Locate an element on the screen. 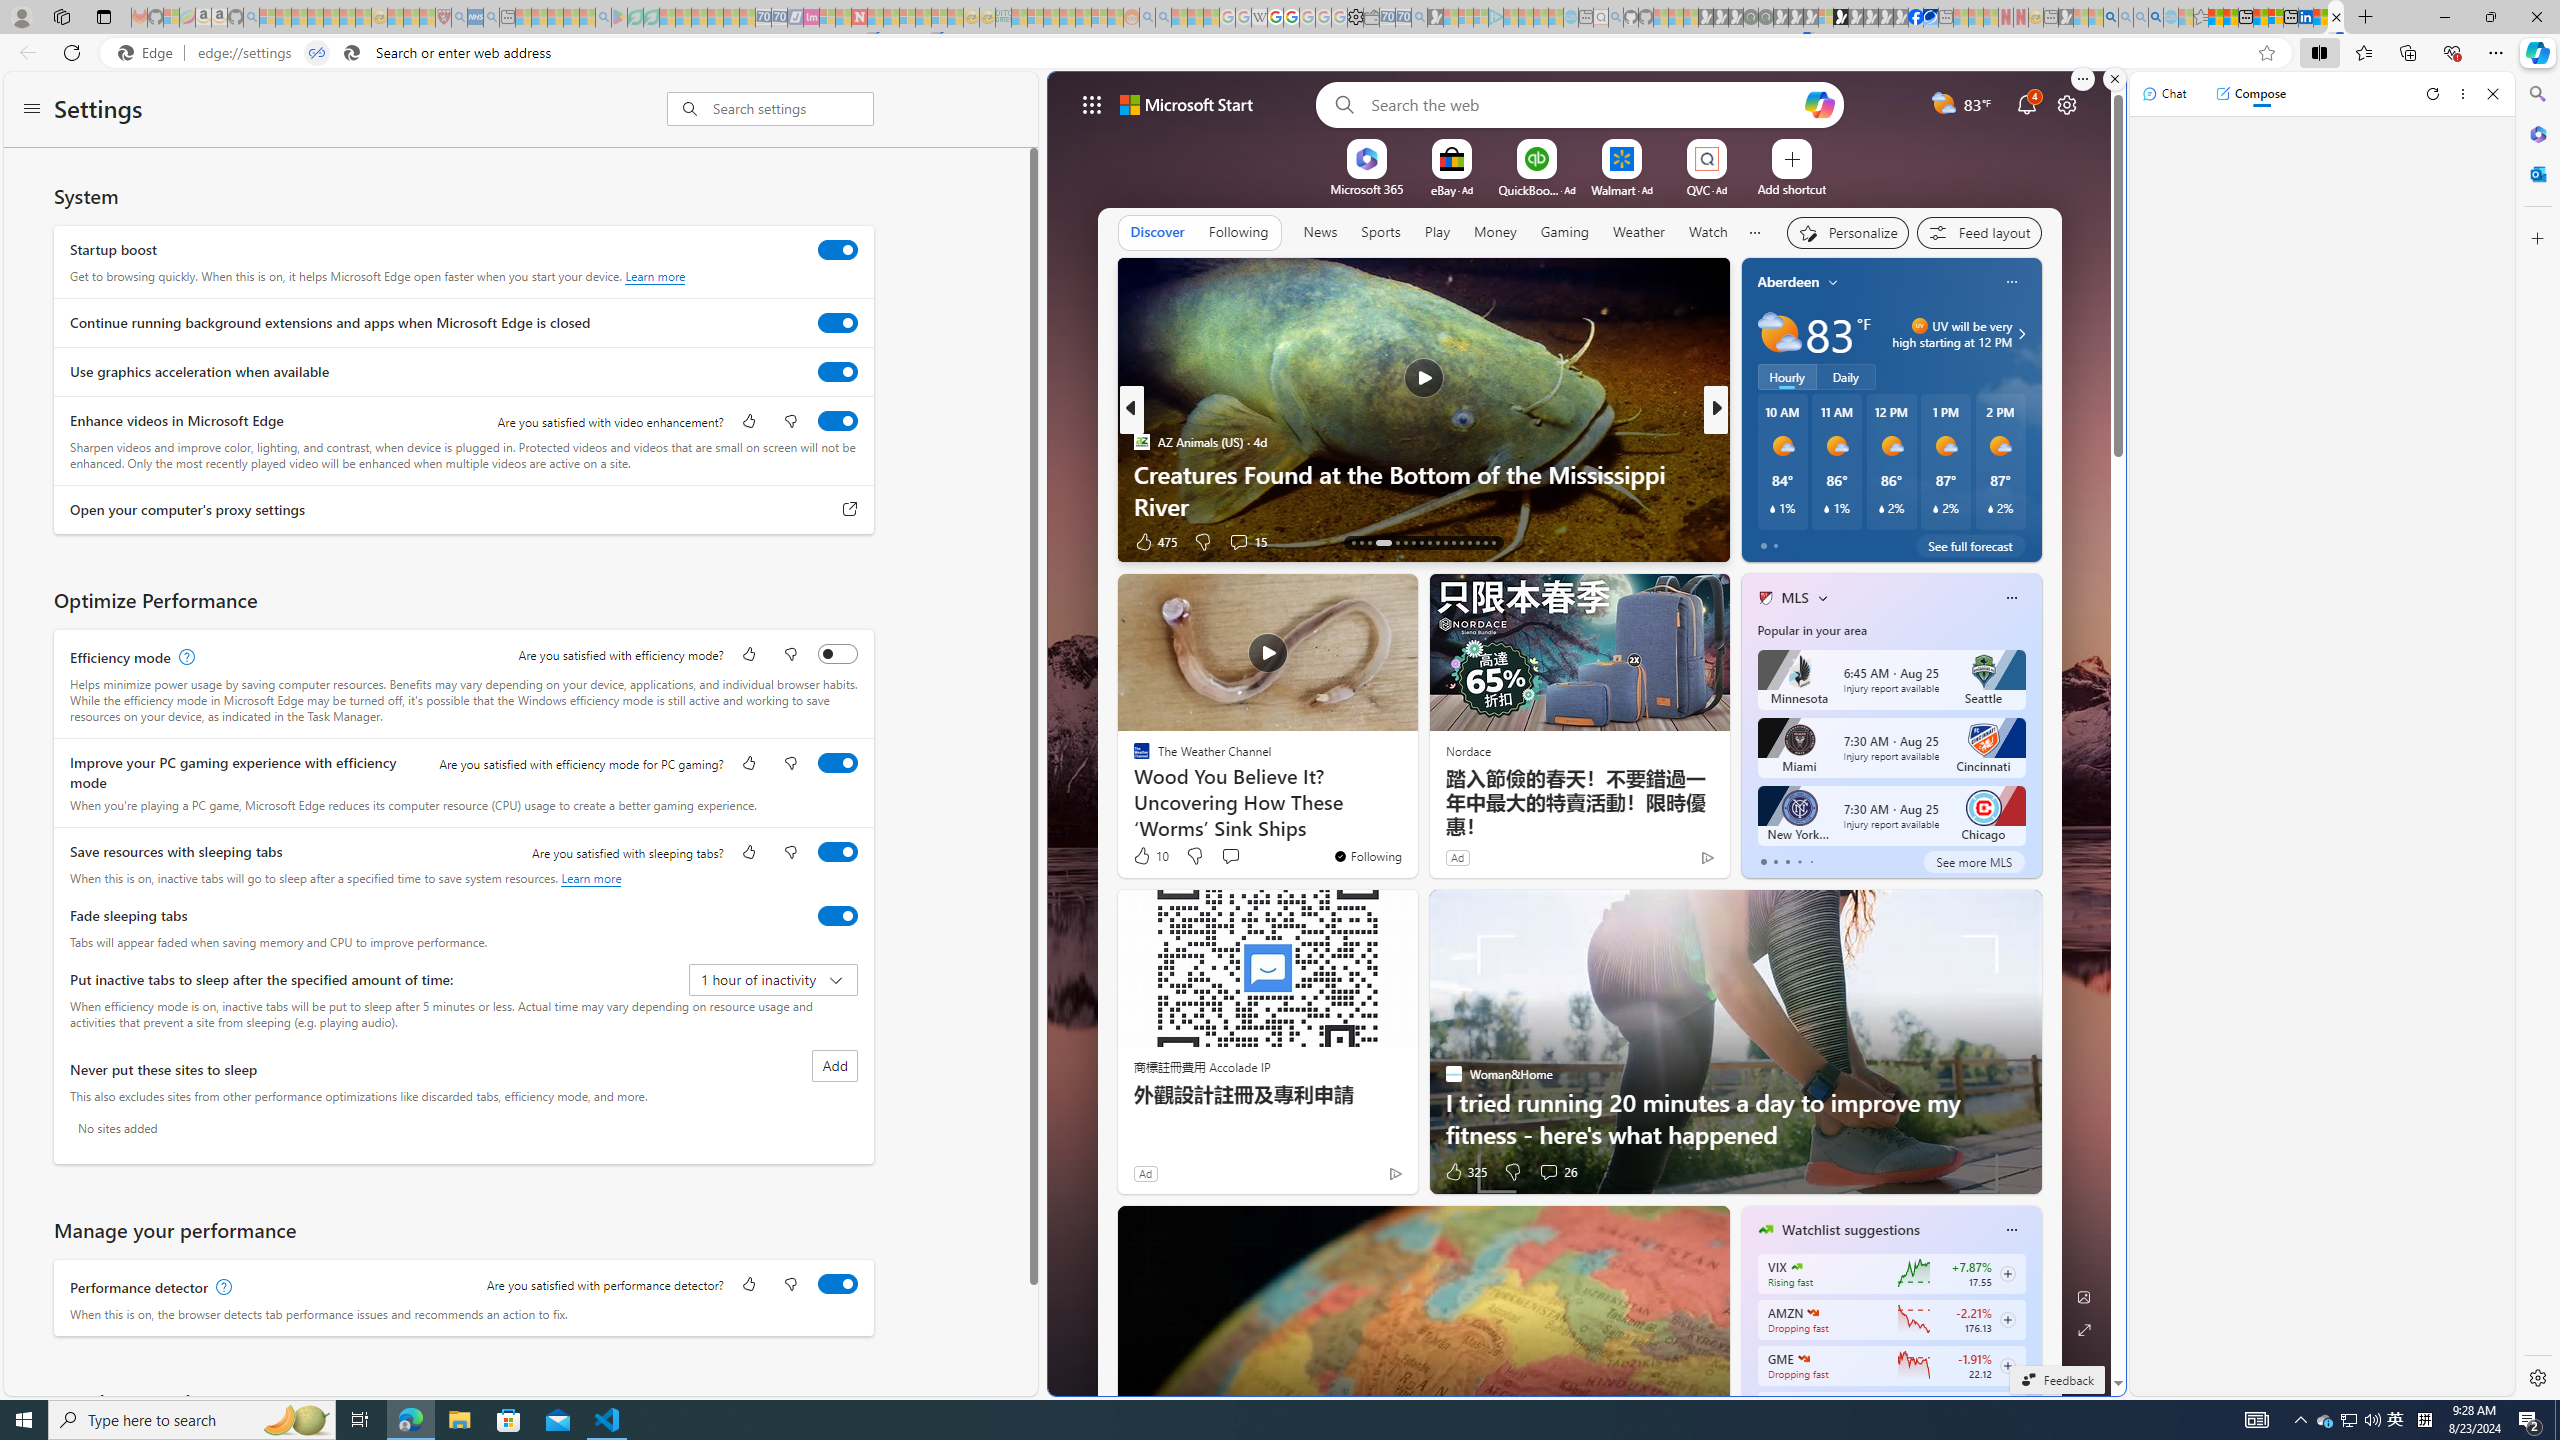 Image resolution: width=2560 pixels, height=1440 pixels. MLS is located at coordinates (1795, 598).